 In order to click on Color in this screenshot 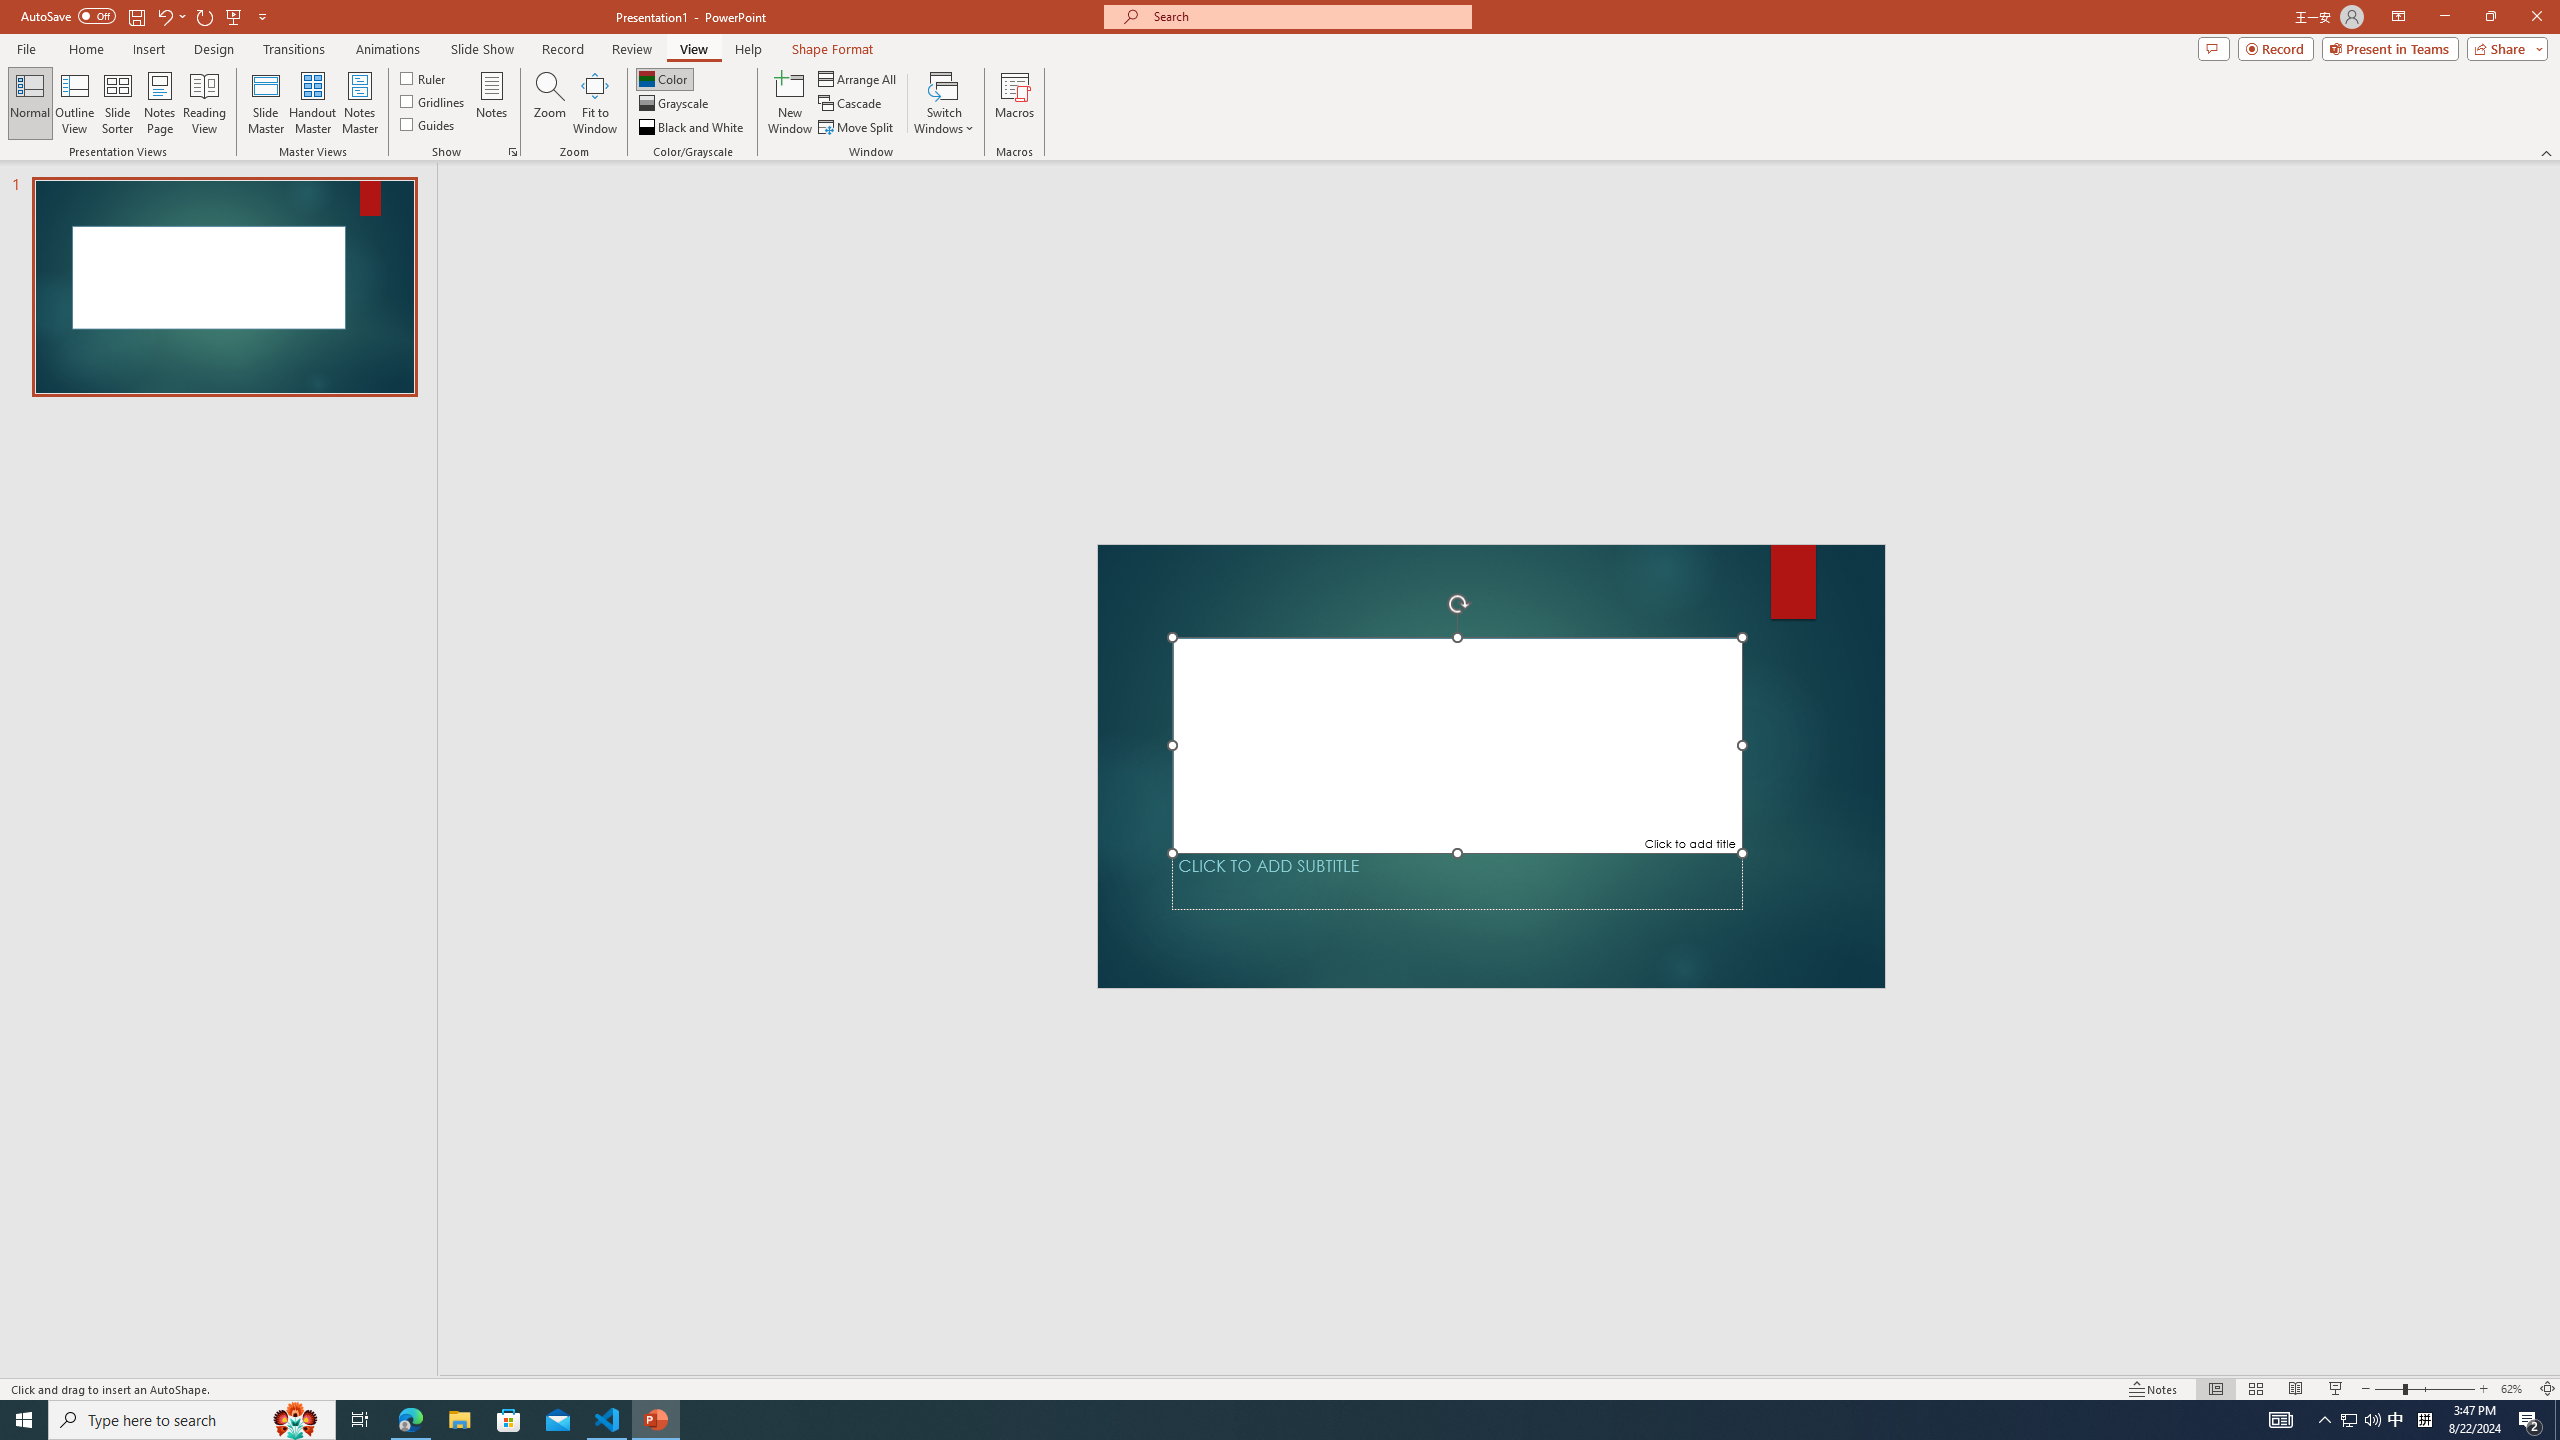, I will do `click(664, 78)`.